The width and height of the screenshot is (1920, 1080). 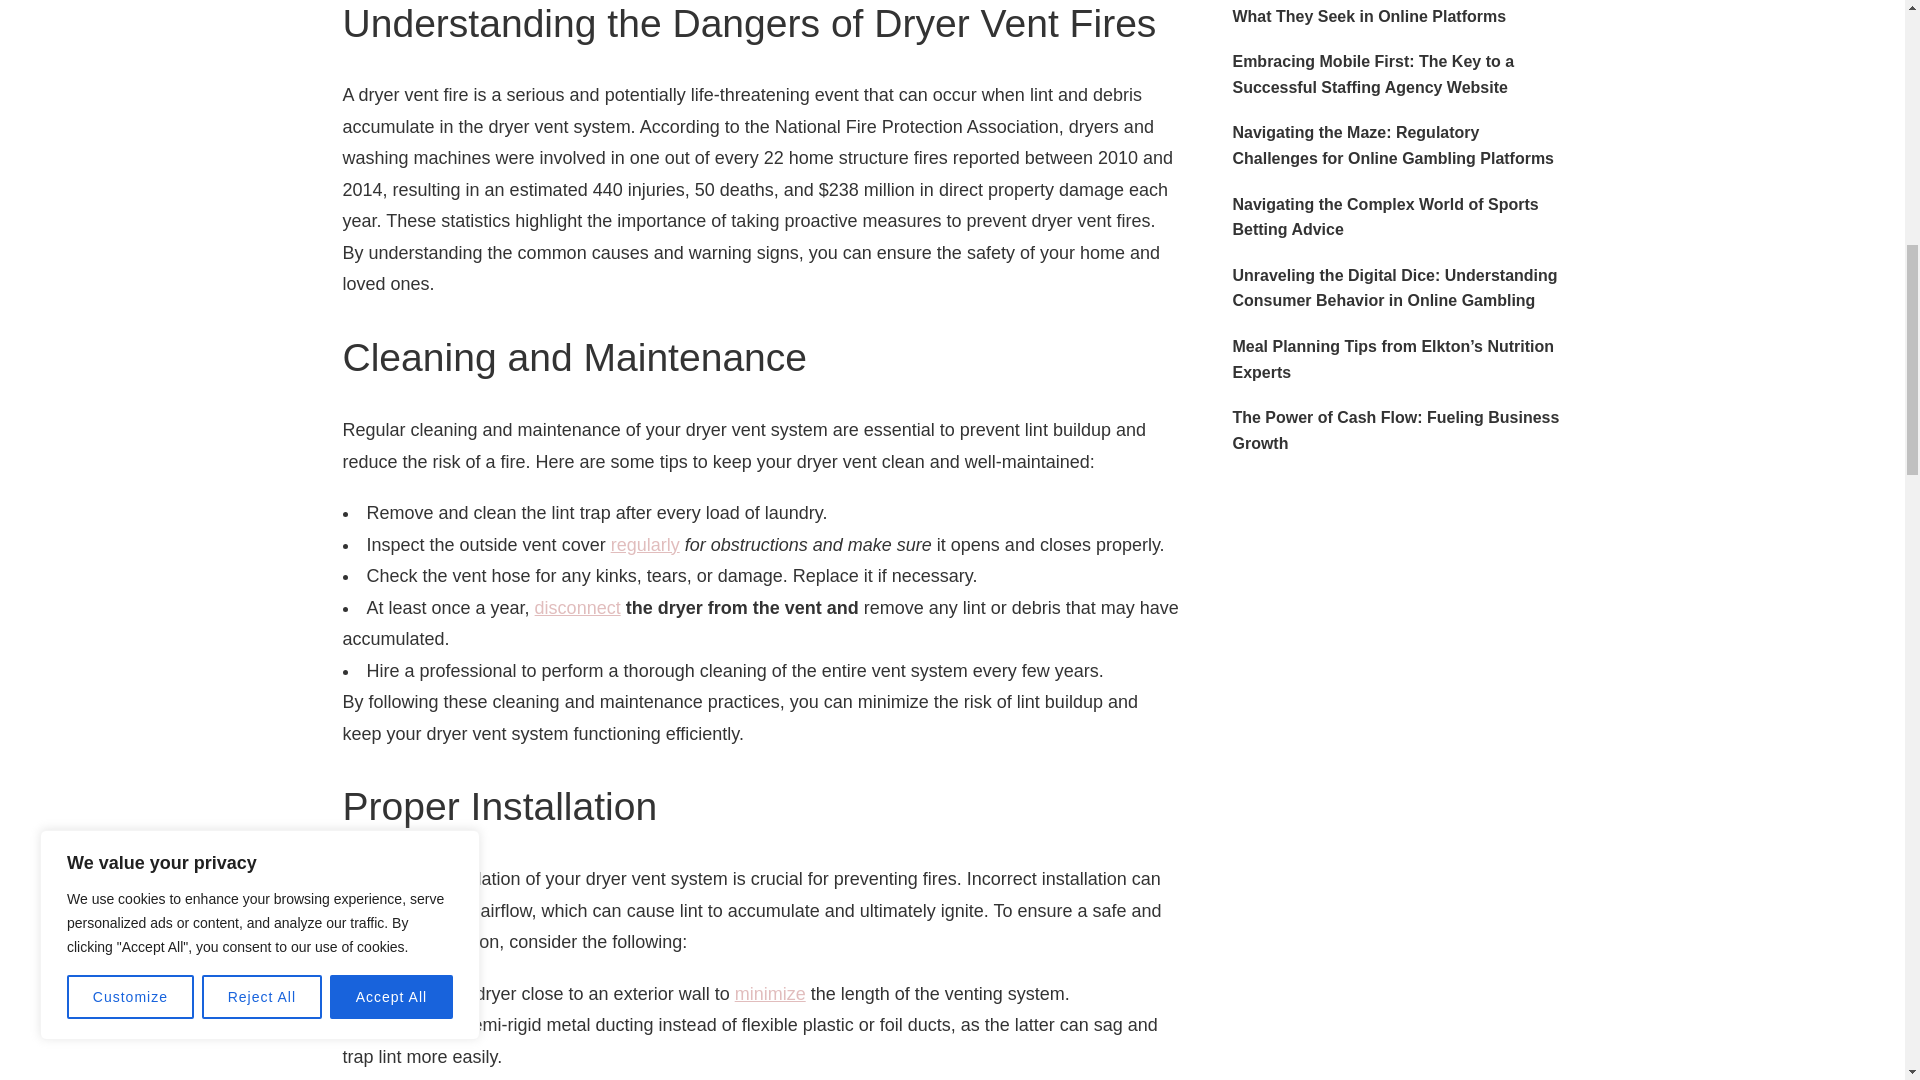 I want to click on regularly, so click(x=644, y=544).